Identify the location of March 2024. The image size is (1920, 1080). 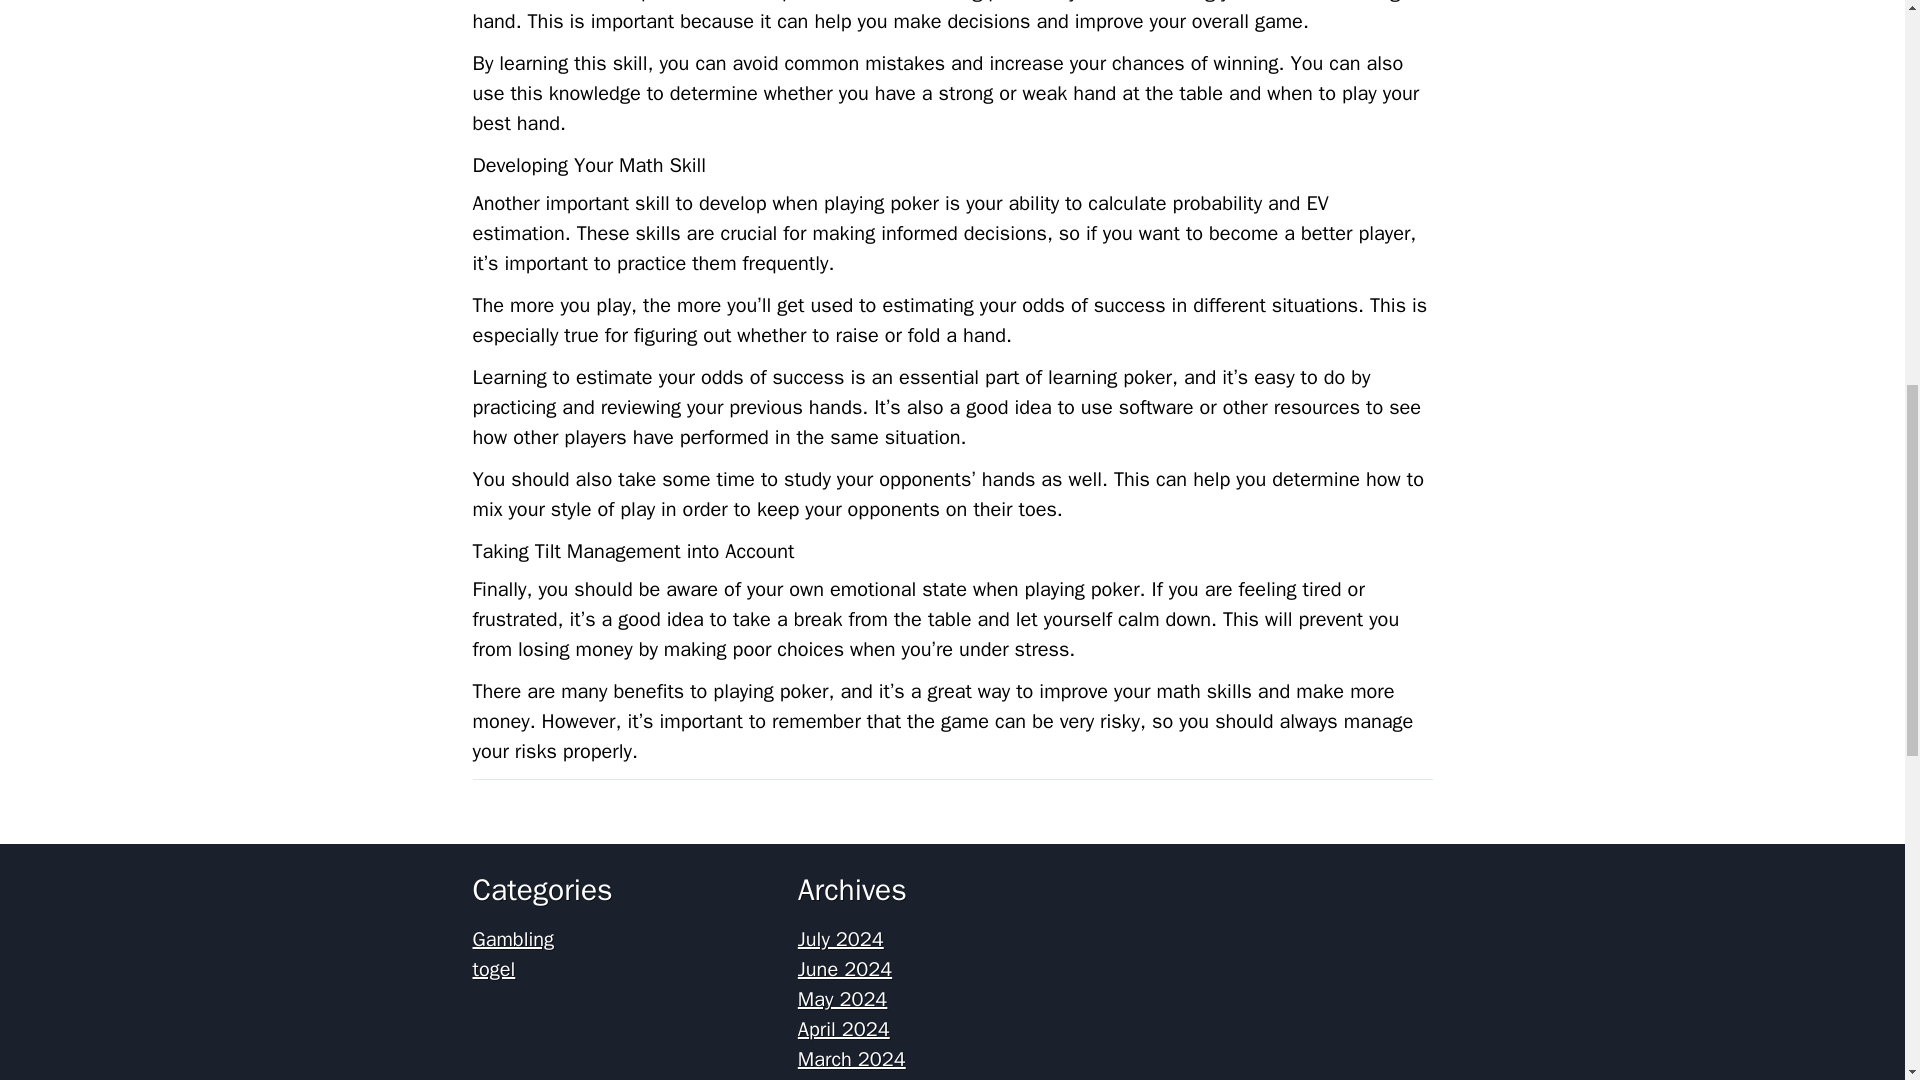
(852, 1059).